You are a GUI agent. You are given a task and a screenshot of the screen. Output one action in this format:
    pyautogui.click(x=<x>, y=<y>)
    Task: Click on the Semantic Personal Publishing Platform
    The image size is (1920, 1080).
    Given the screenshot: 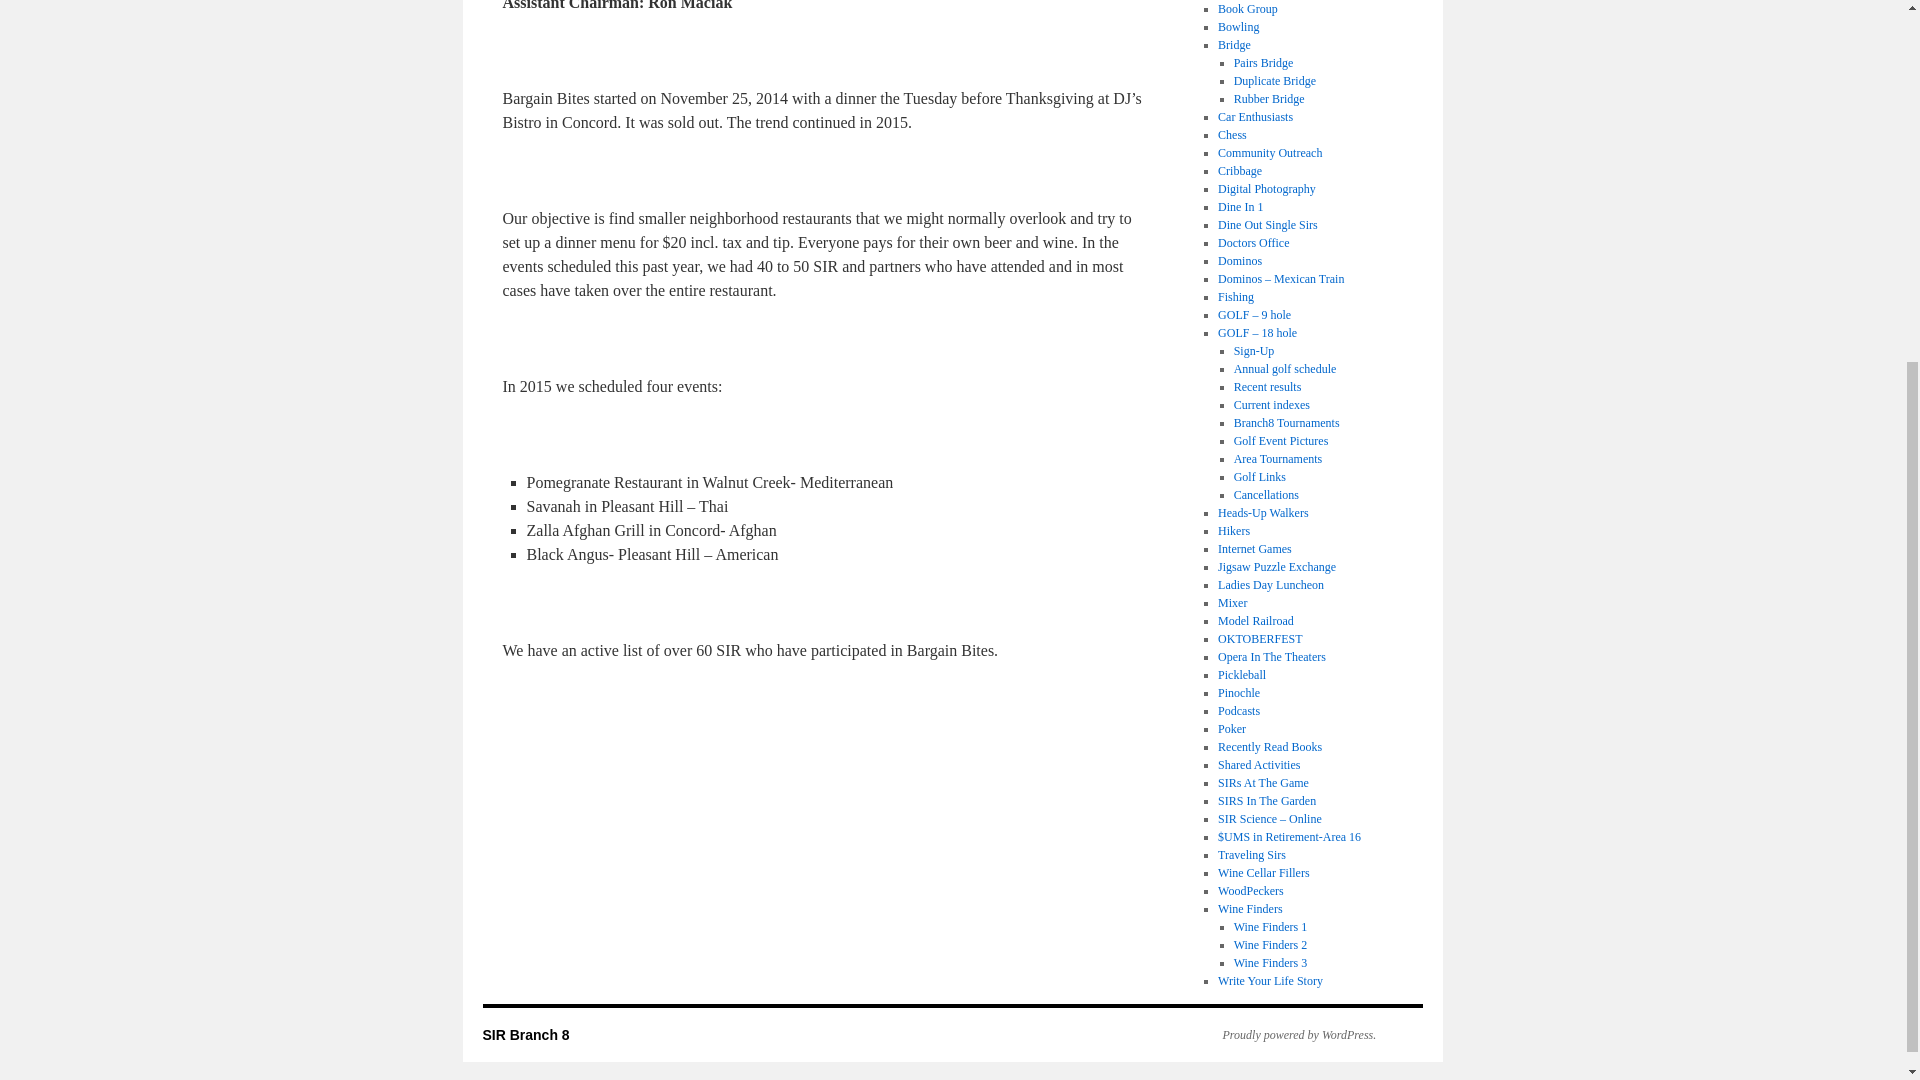 What is the action you would take?
    pyautogui.click(x=1288, y=1035)
    